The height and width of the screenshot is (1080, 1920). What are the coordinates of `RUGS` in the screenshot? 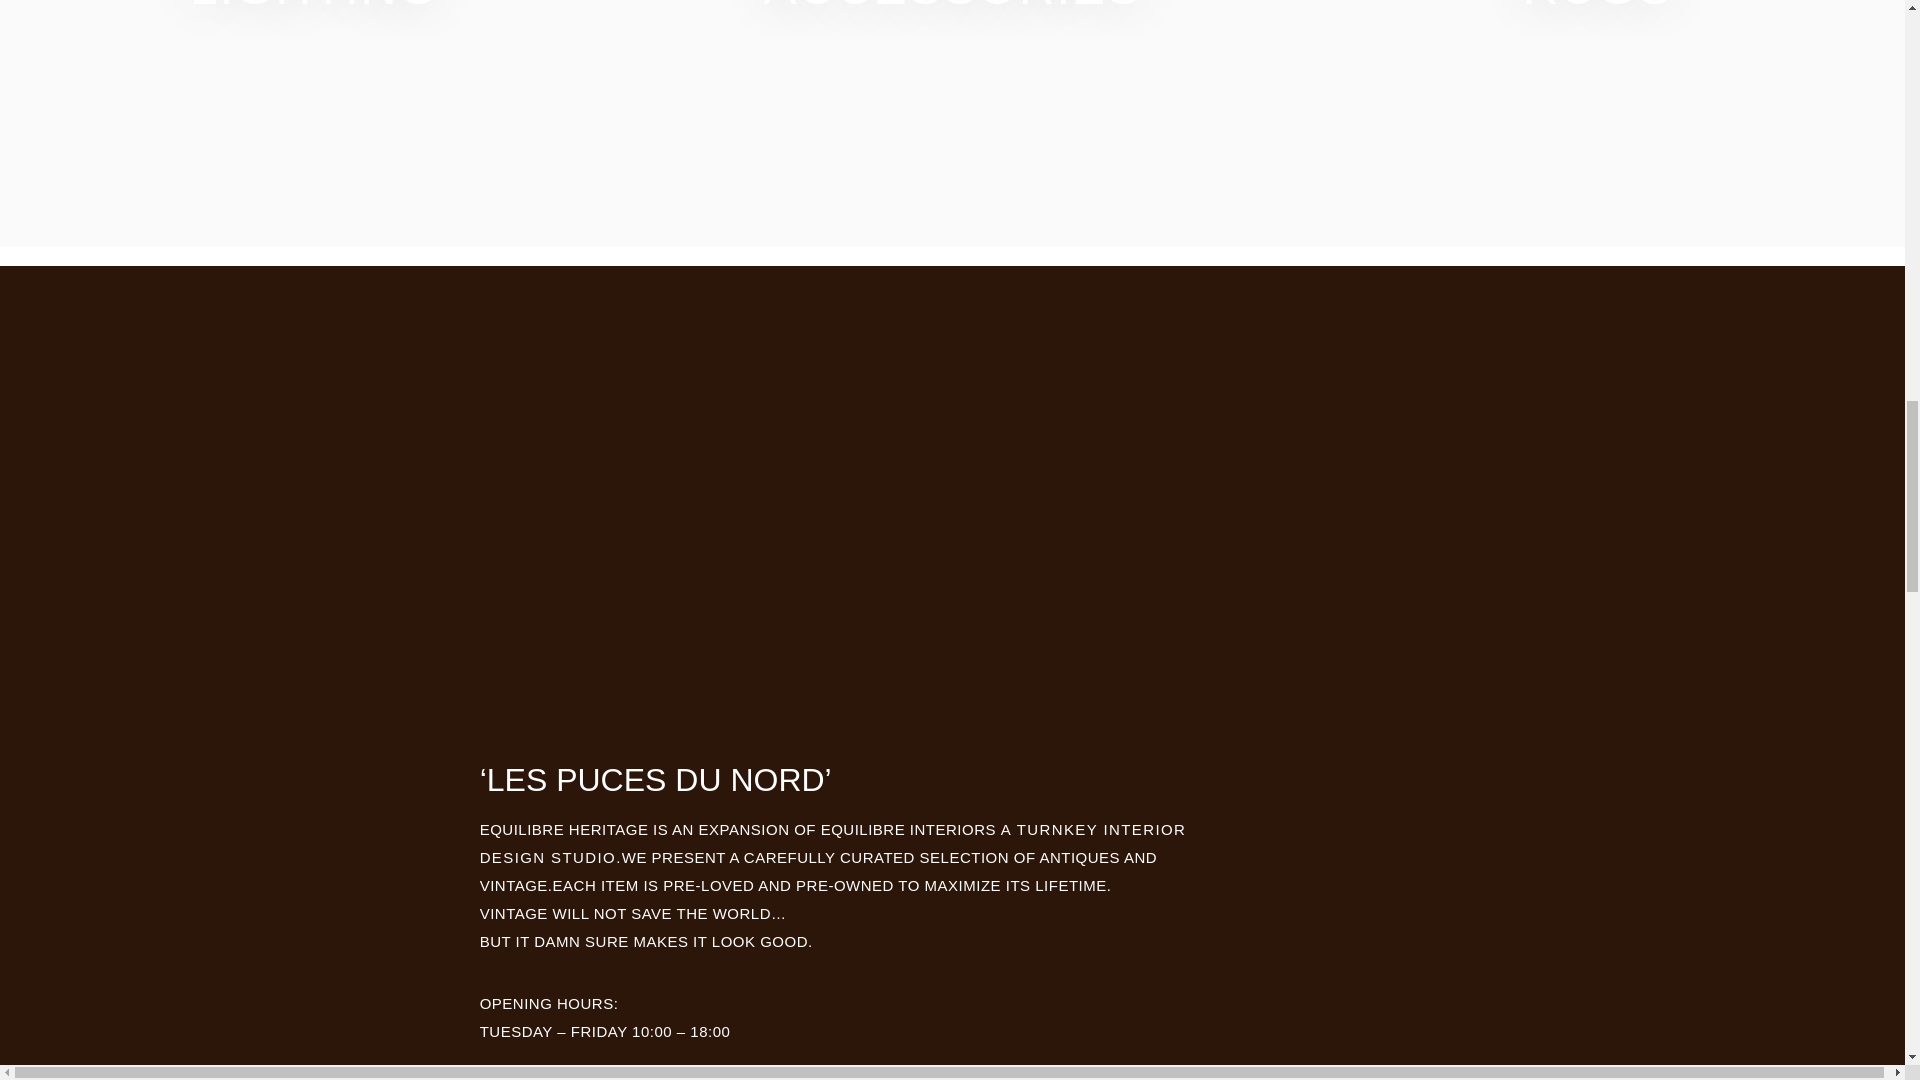 It's located at (1598, 12).